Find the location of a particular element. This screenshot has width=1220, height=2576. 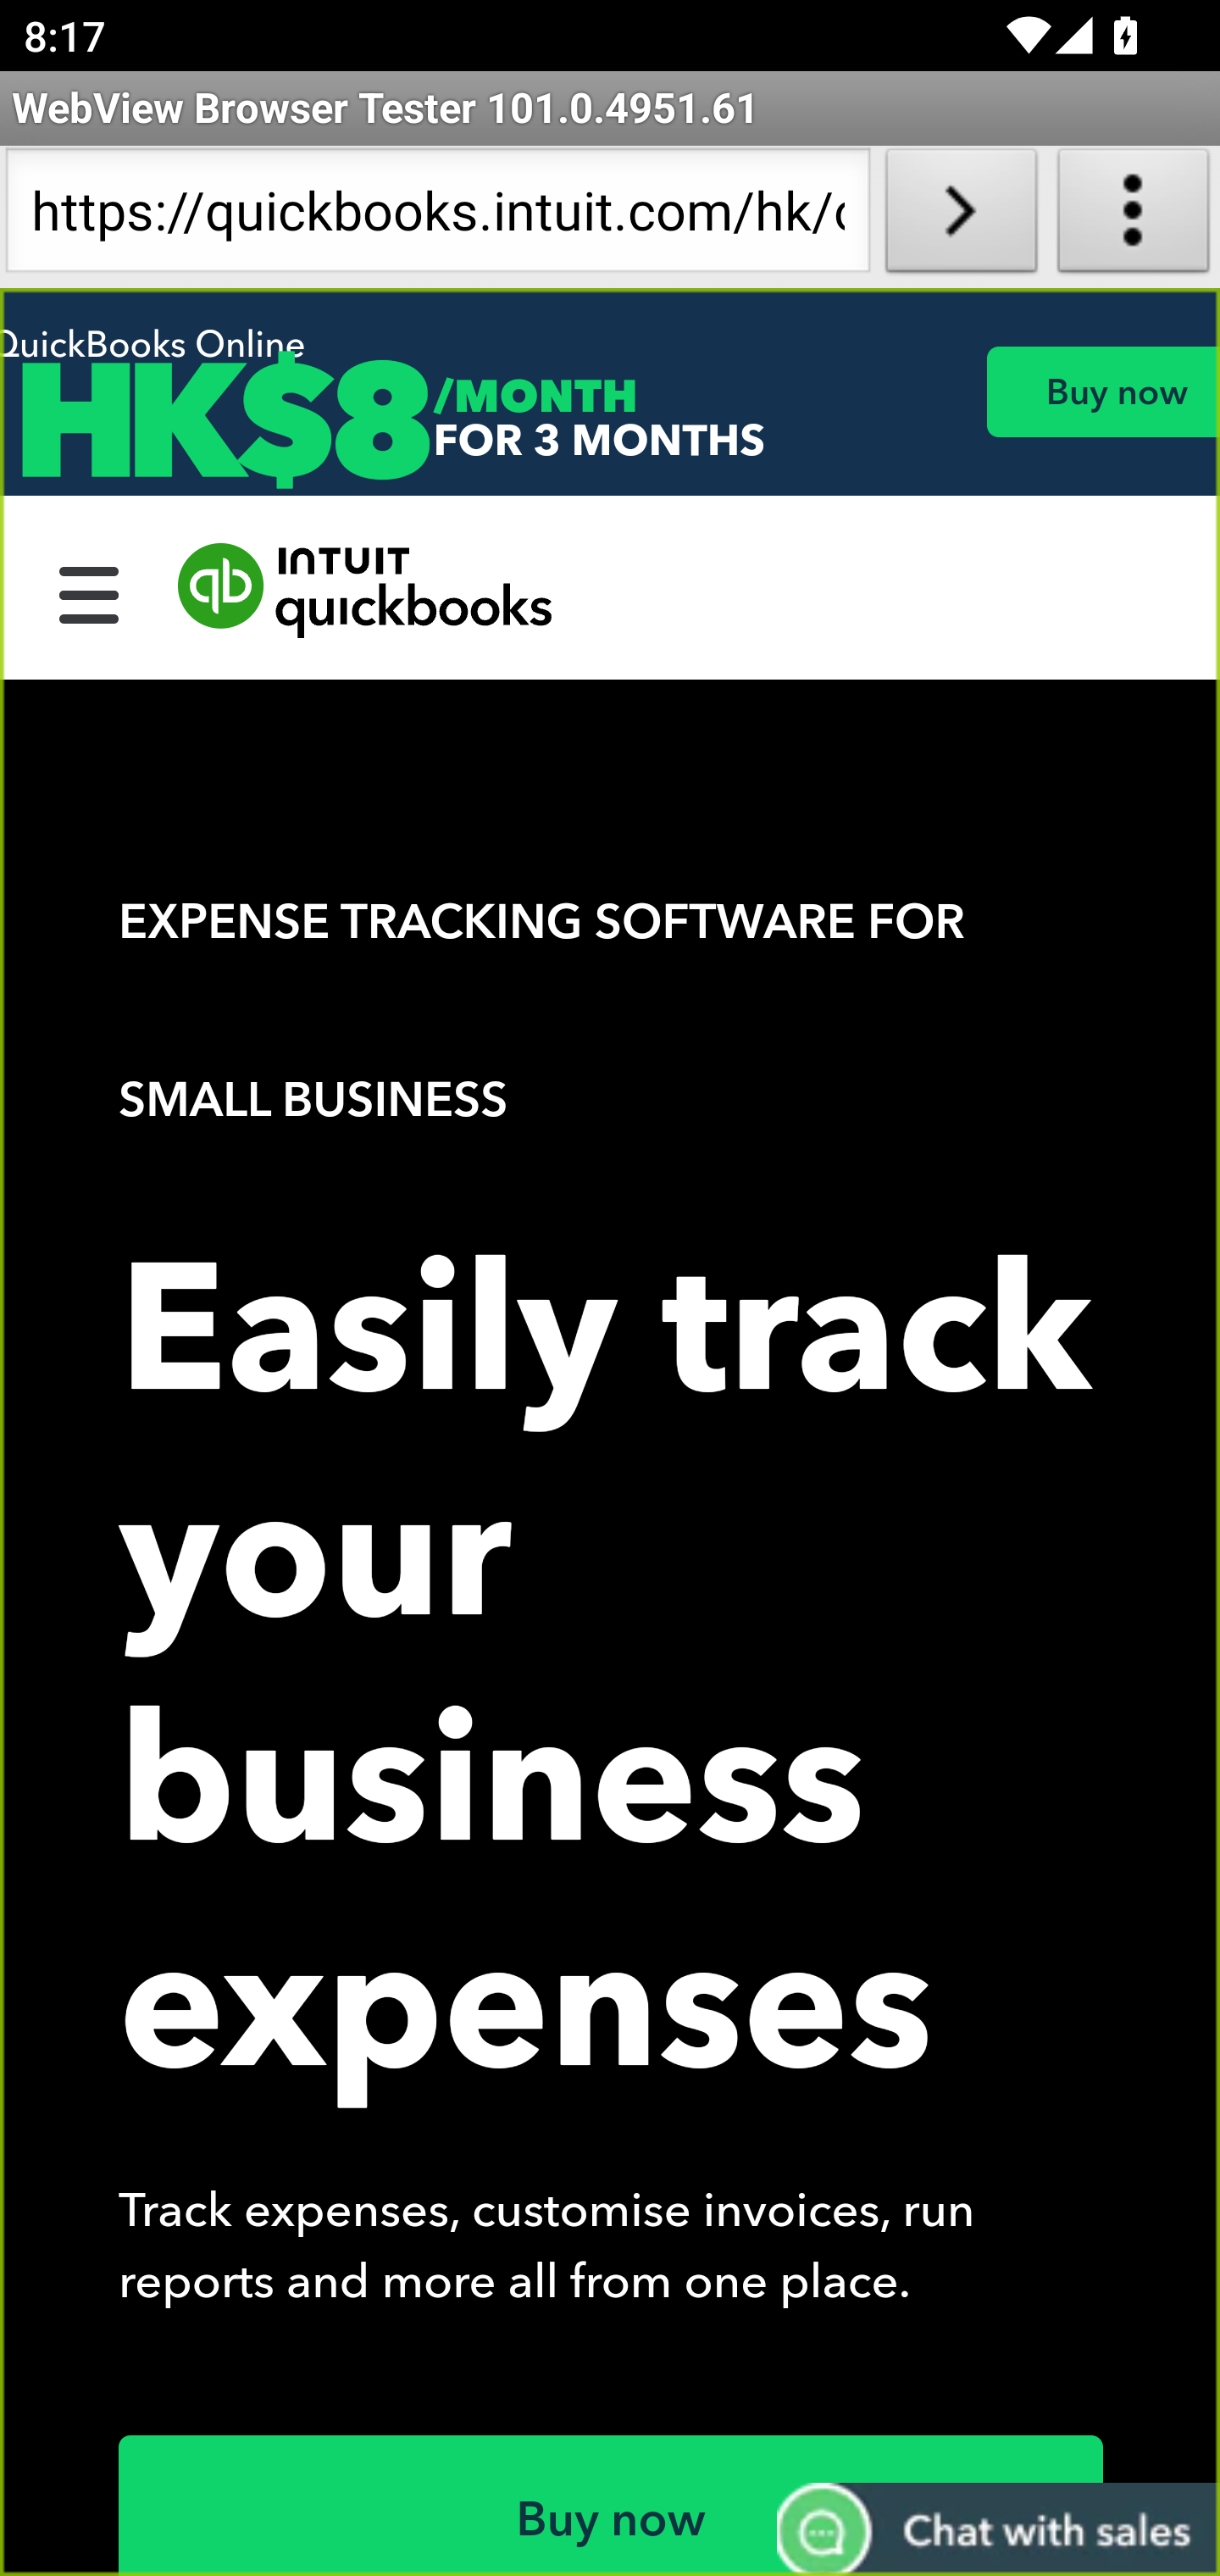

quickbooks is located at coordinates (366, 591).